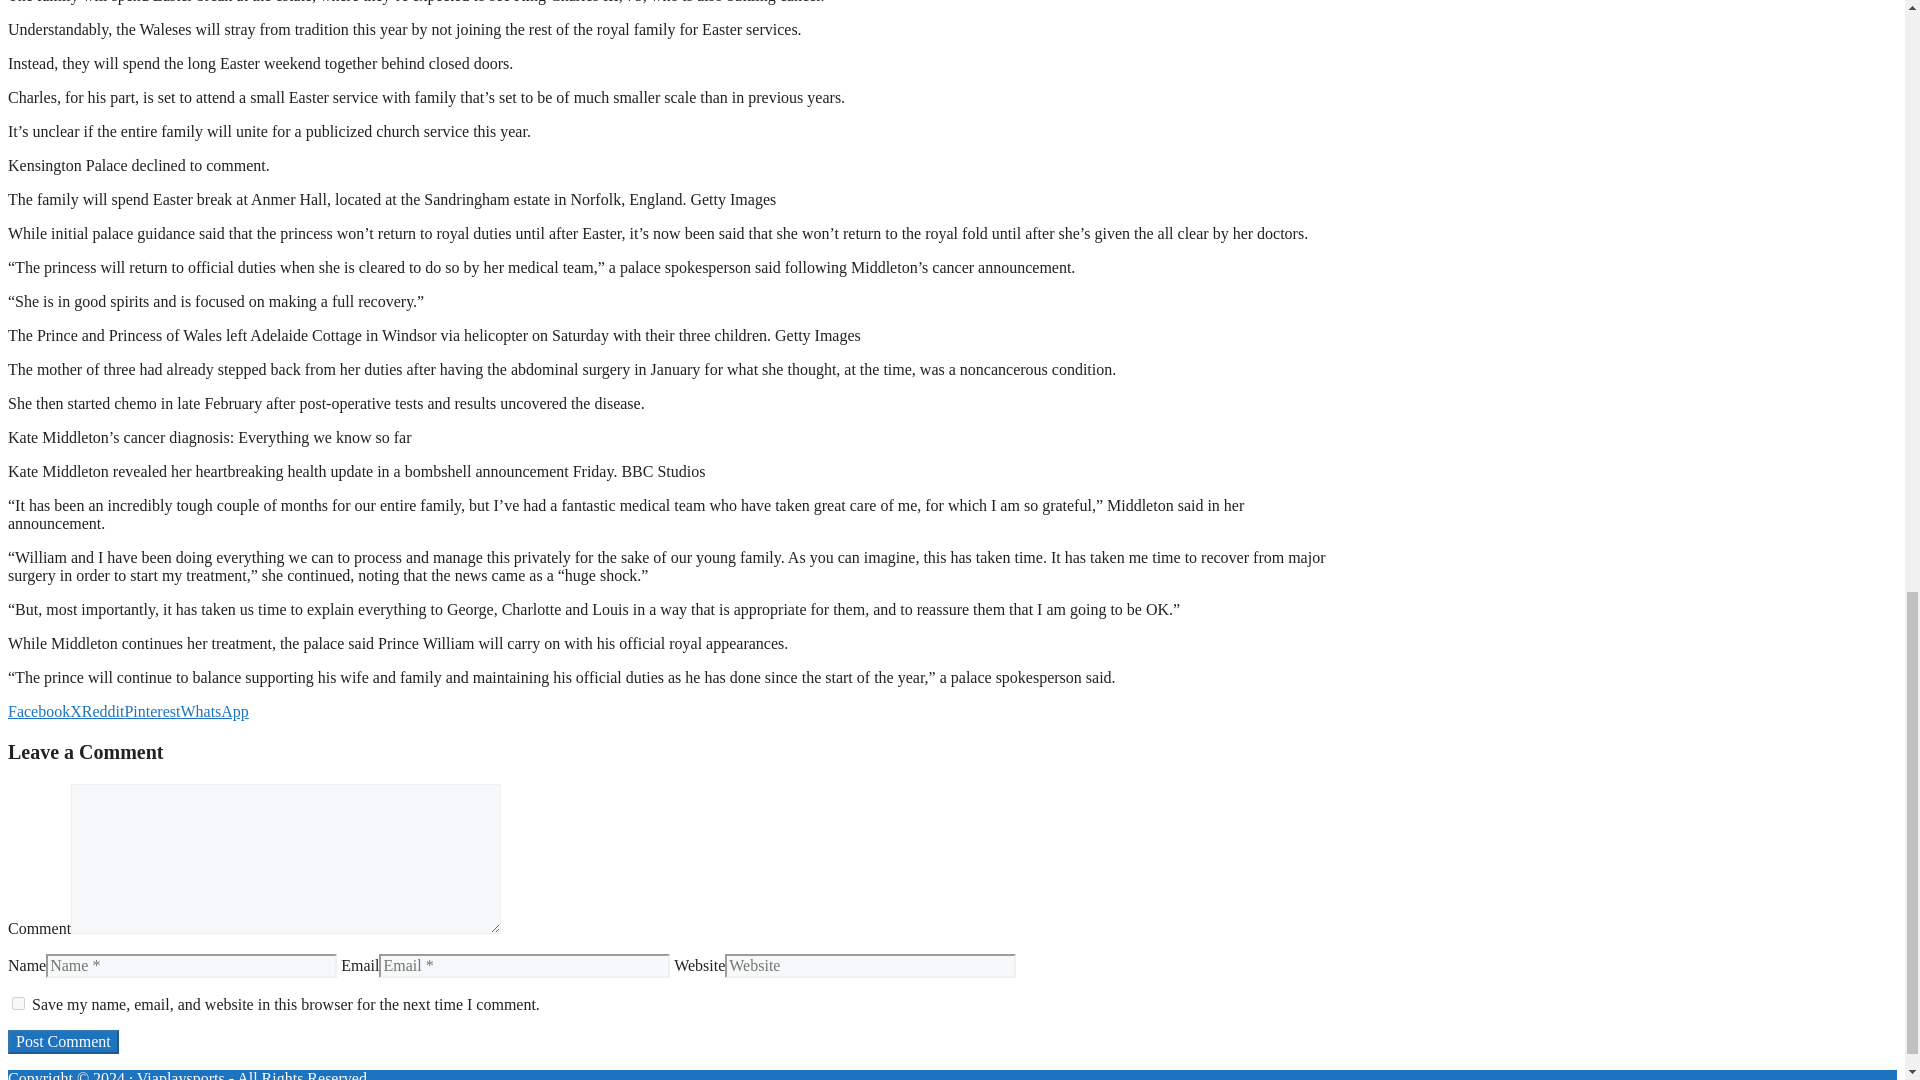 The width and height of the screenshot is (1920, 1080). What do you see at coordinates (18, 1002) in the screenshot?
I see `yes` at bounding box center [18, 1002].